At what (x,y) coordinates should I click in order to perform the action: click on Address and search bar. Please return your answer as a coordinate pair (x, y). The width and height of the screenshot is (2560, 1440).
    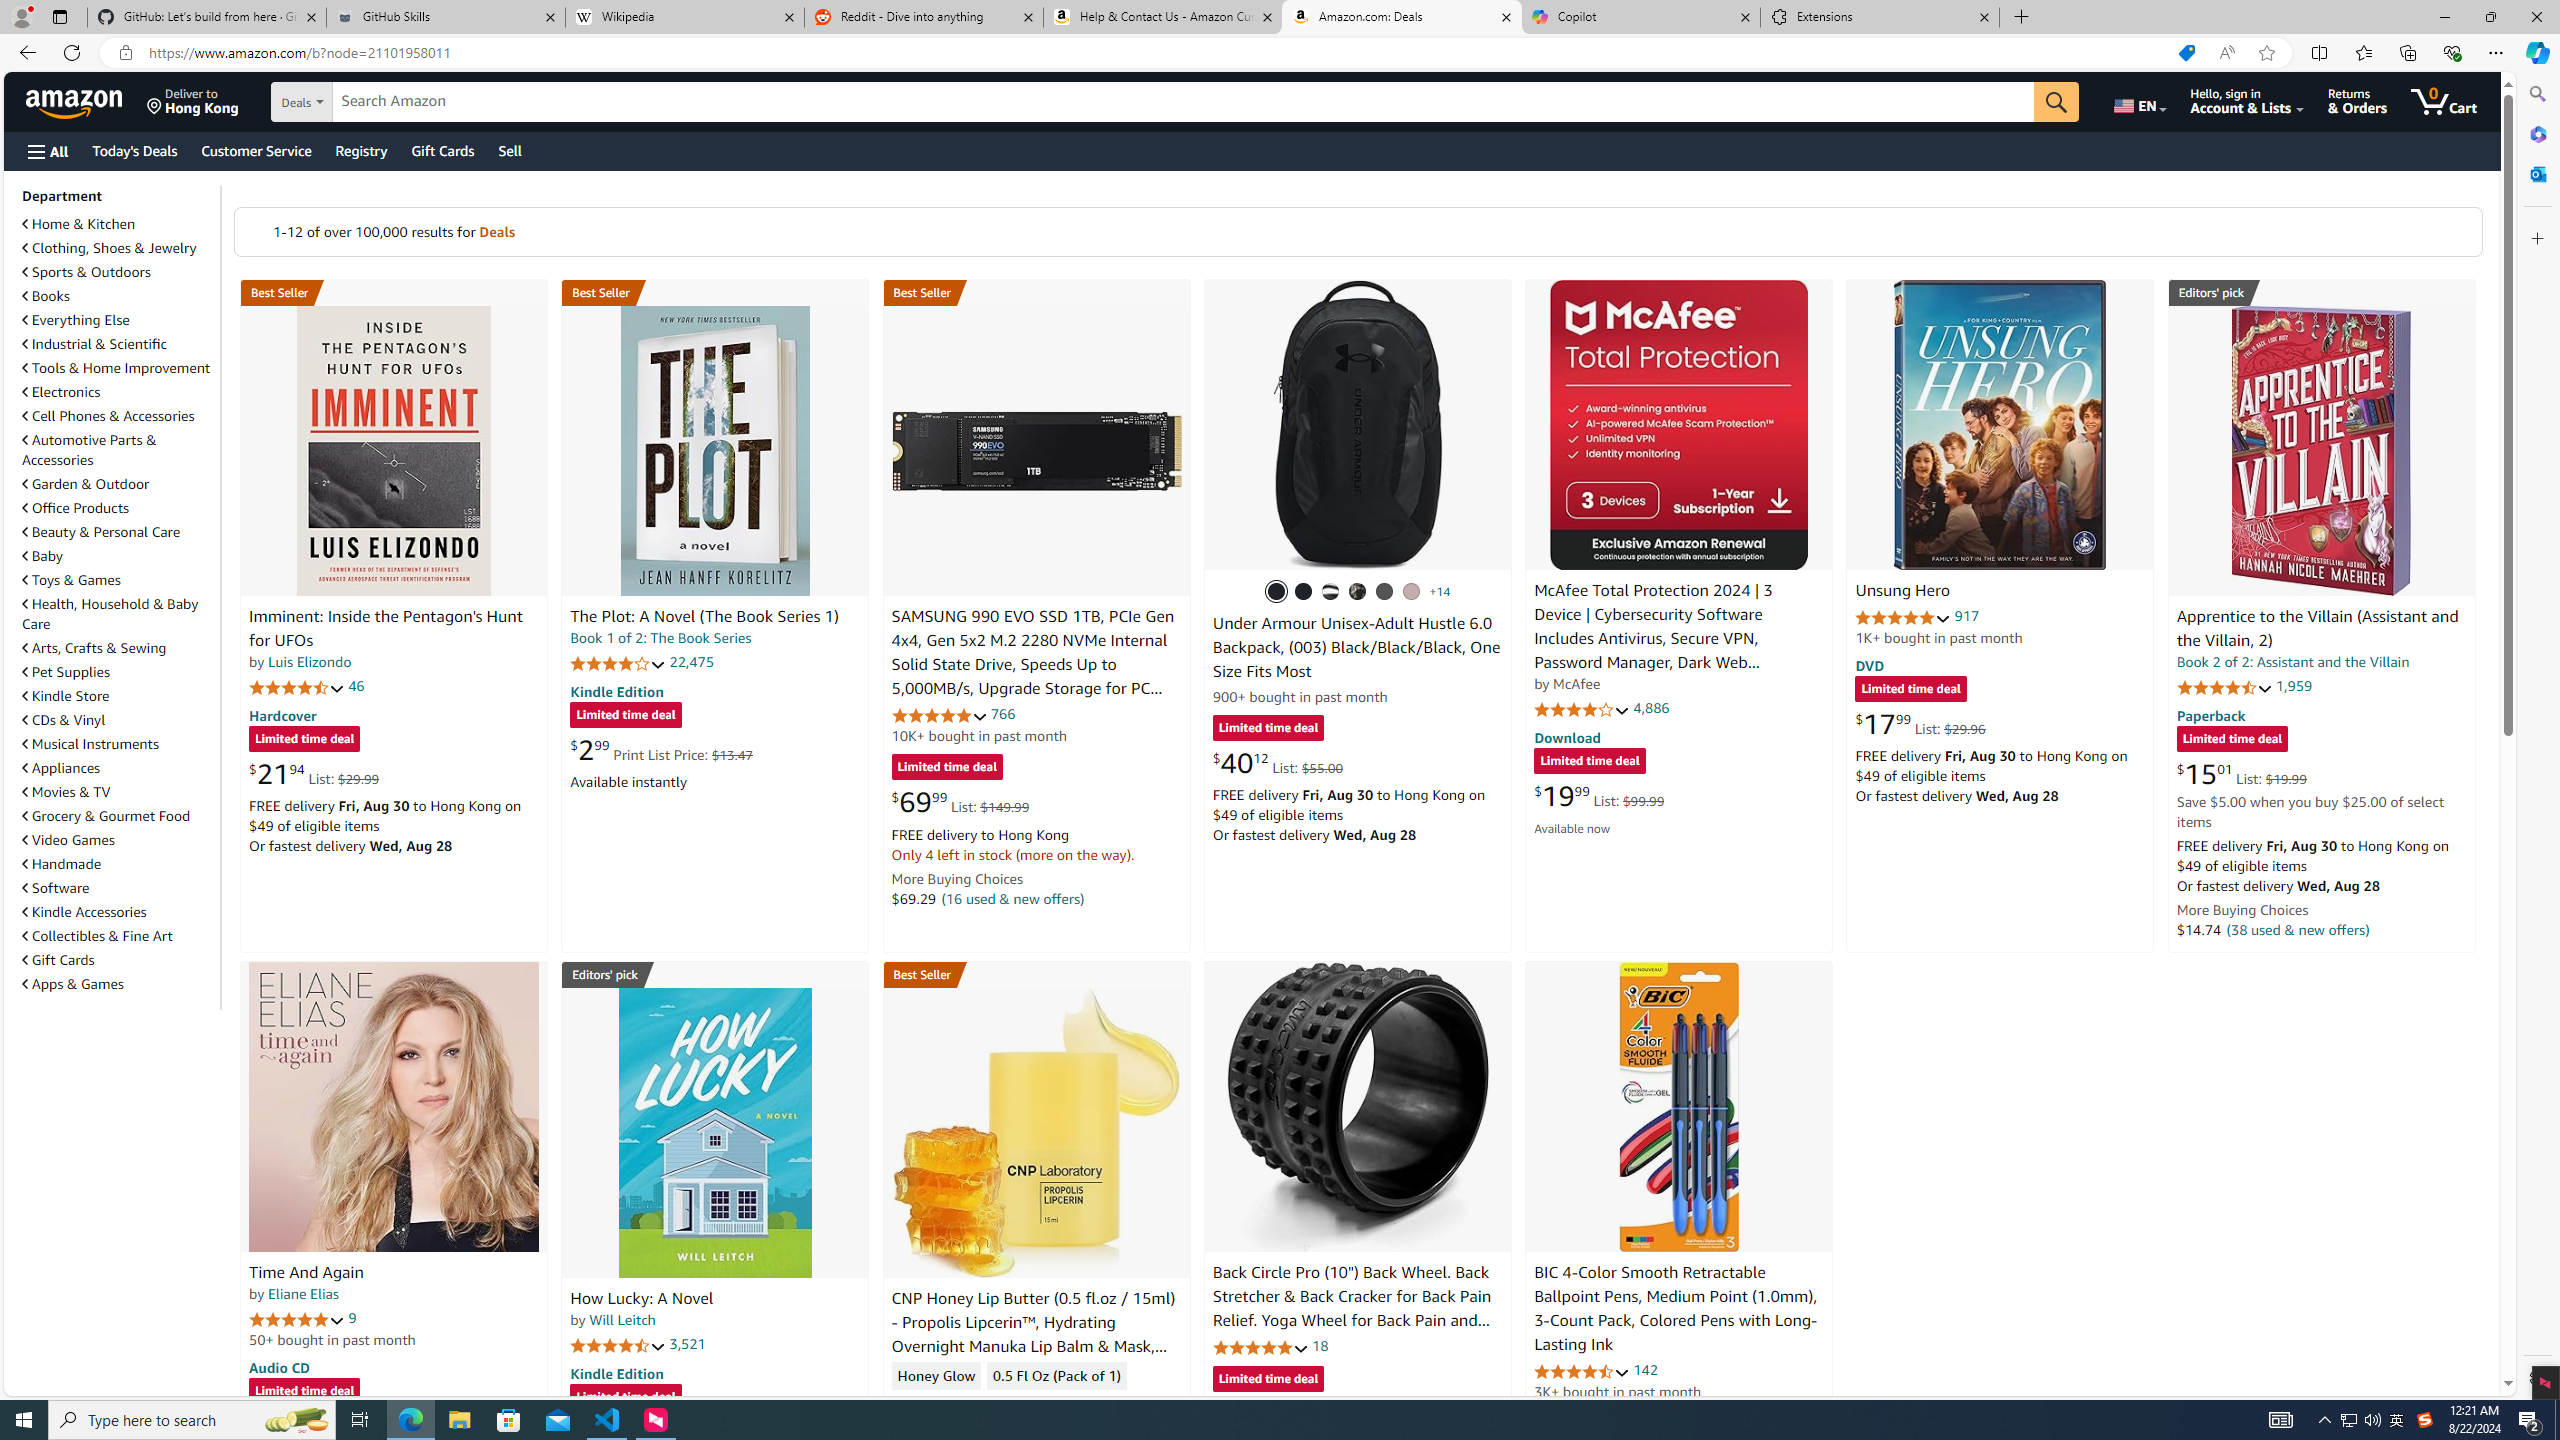
    Looking at the image, I should click on (1158, 53).